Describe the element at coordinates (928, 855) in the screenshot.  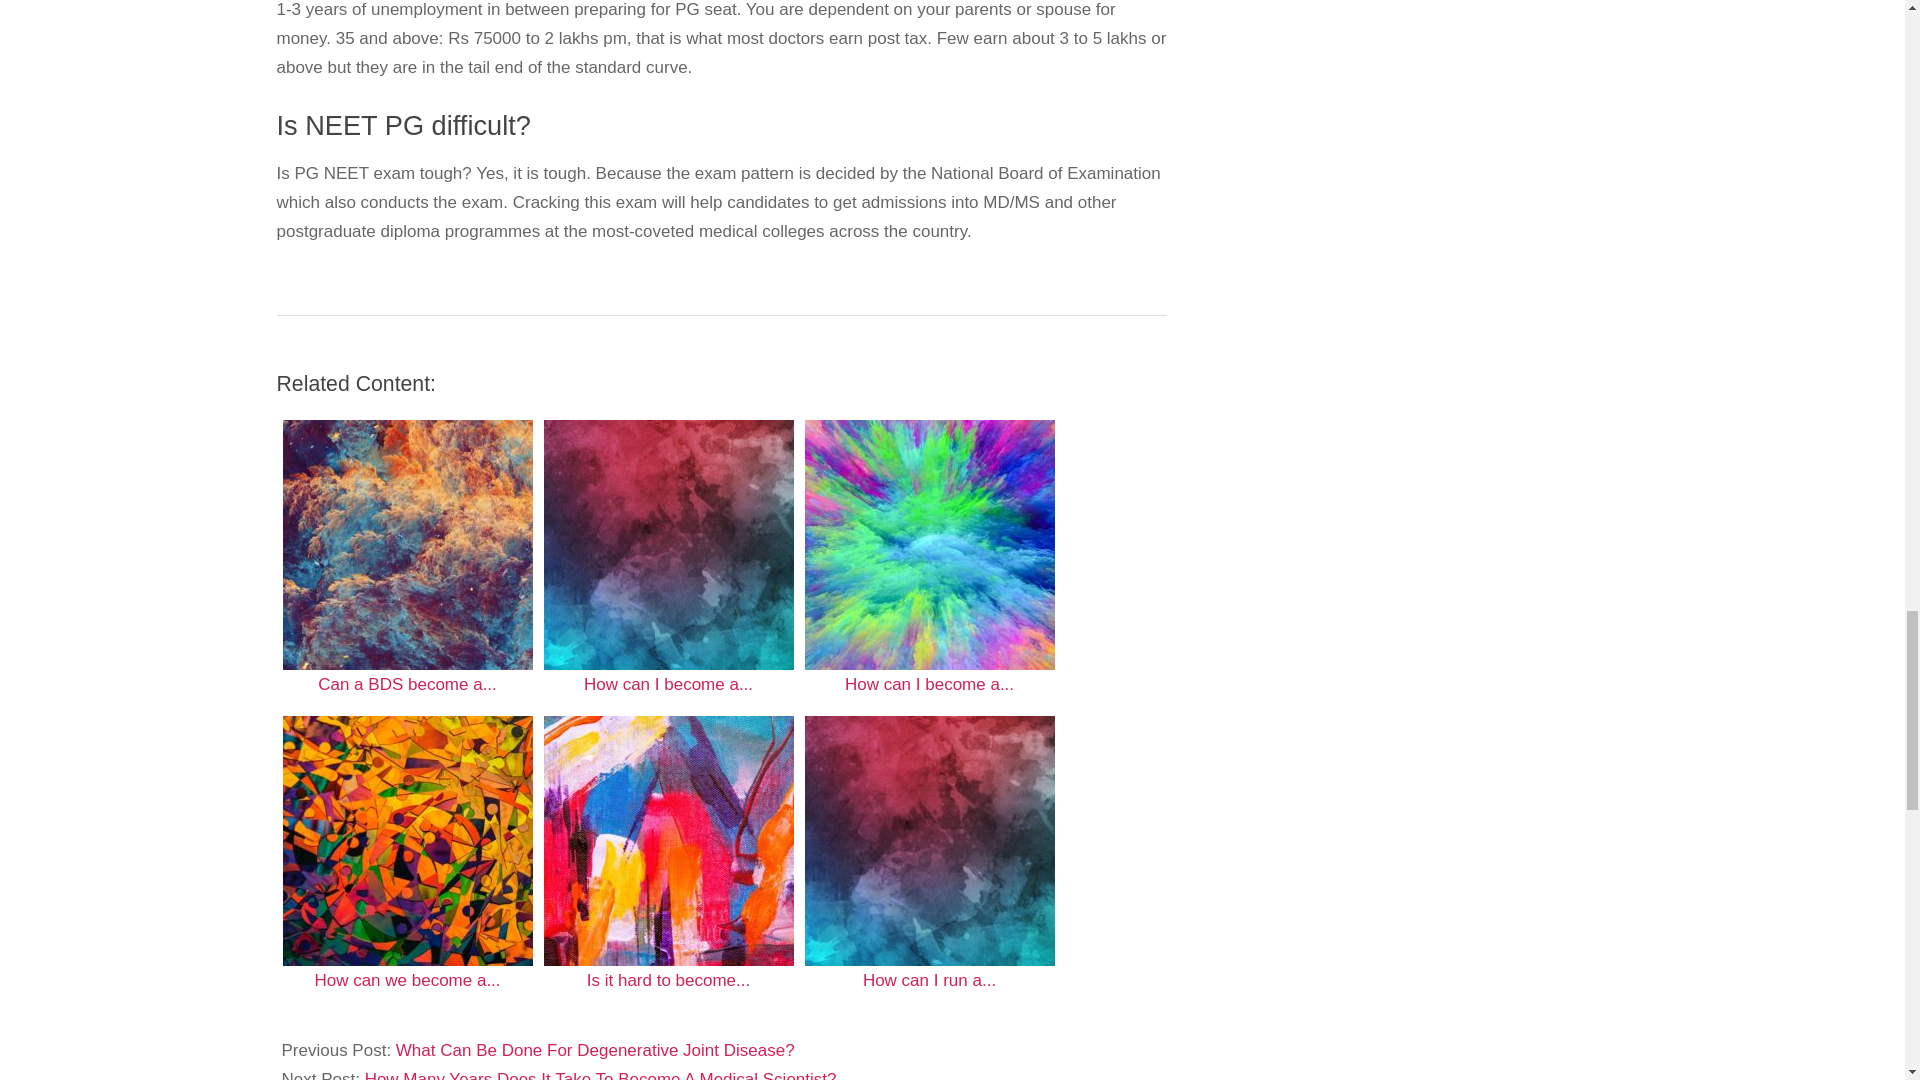
I see `How can I run a...` at that location.